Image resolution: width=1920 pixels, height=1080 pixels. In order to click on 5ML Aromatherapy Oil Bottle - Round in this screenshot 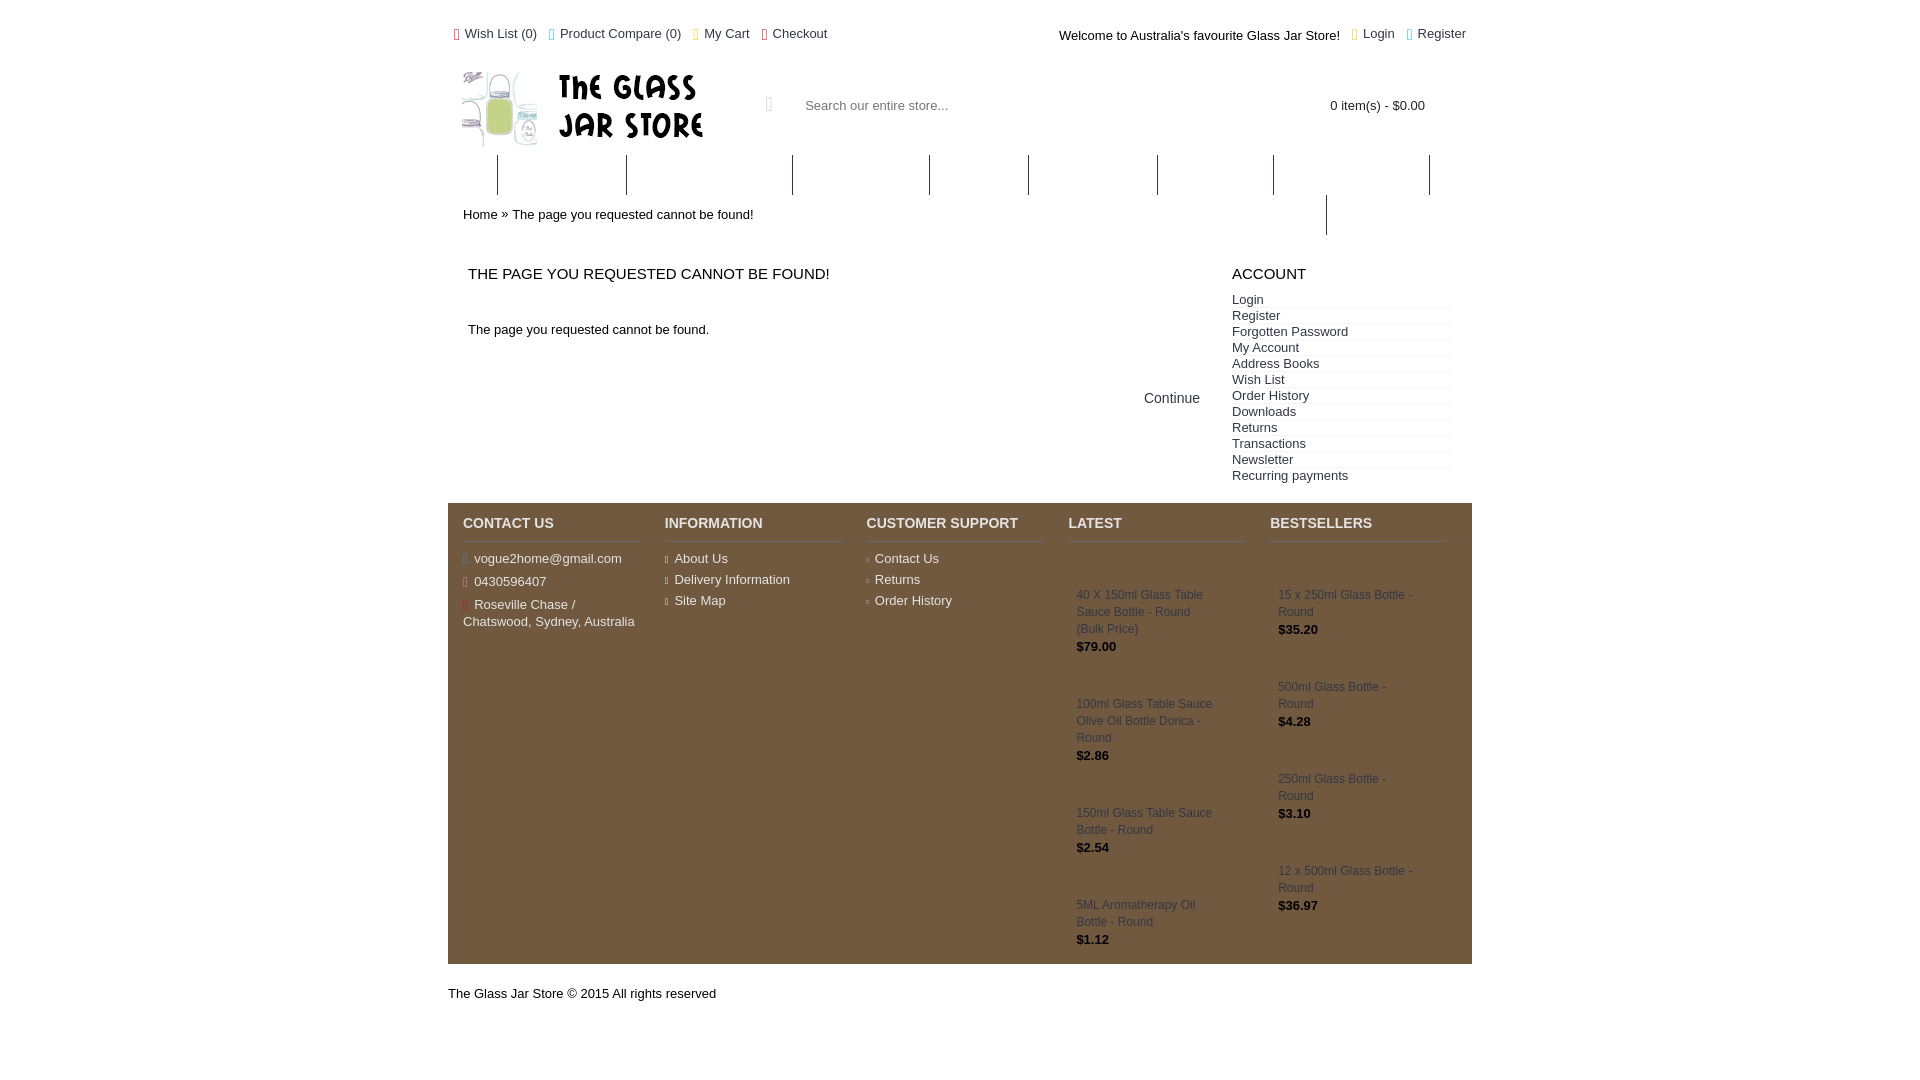, I will do `click(1083, 882)`.